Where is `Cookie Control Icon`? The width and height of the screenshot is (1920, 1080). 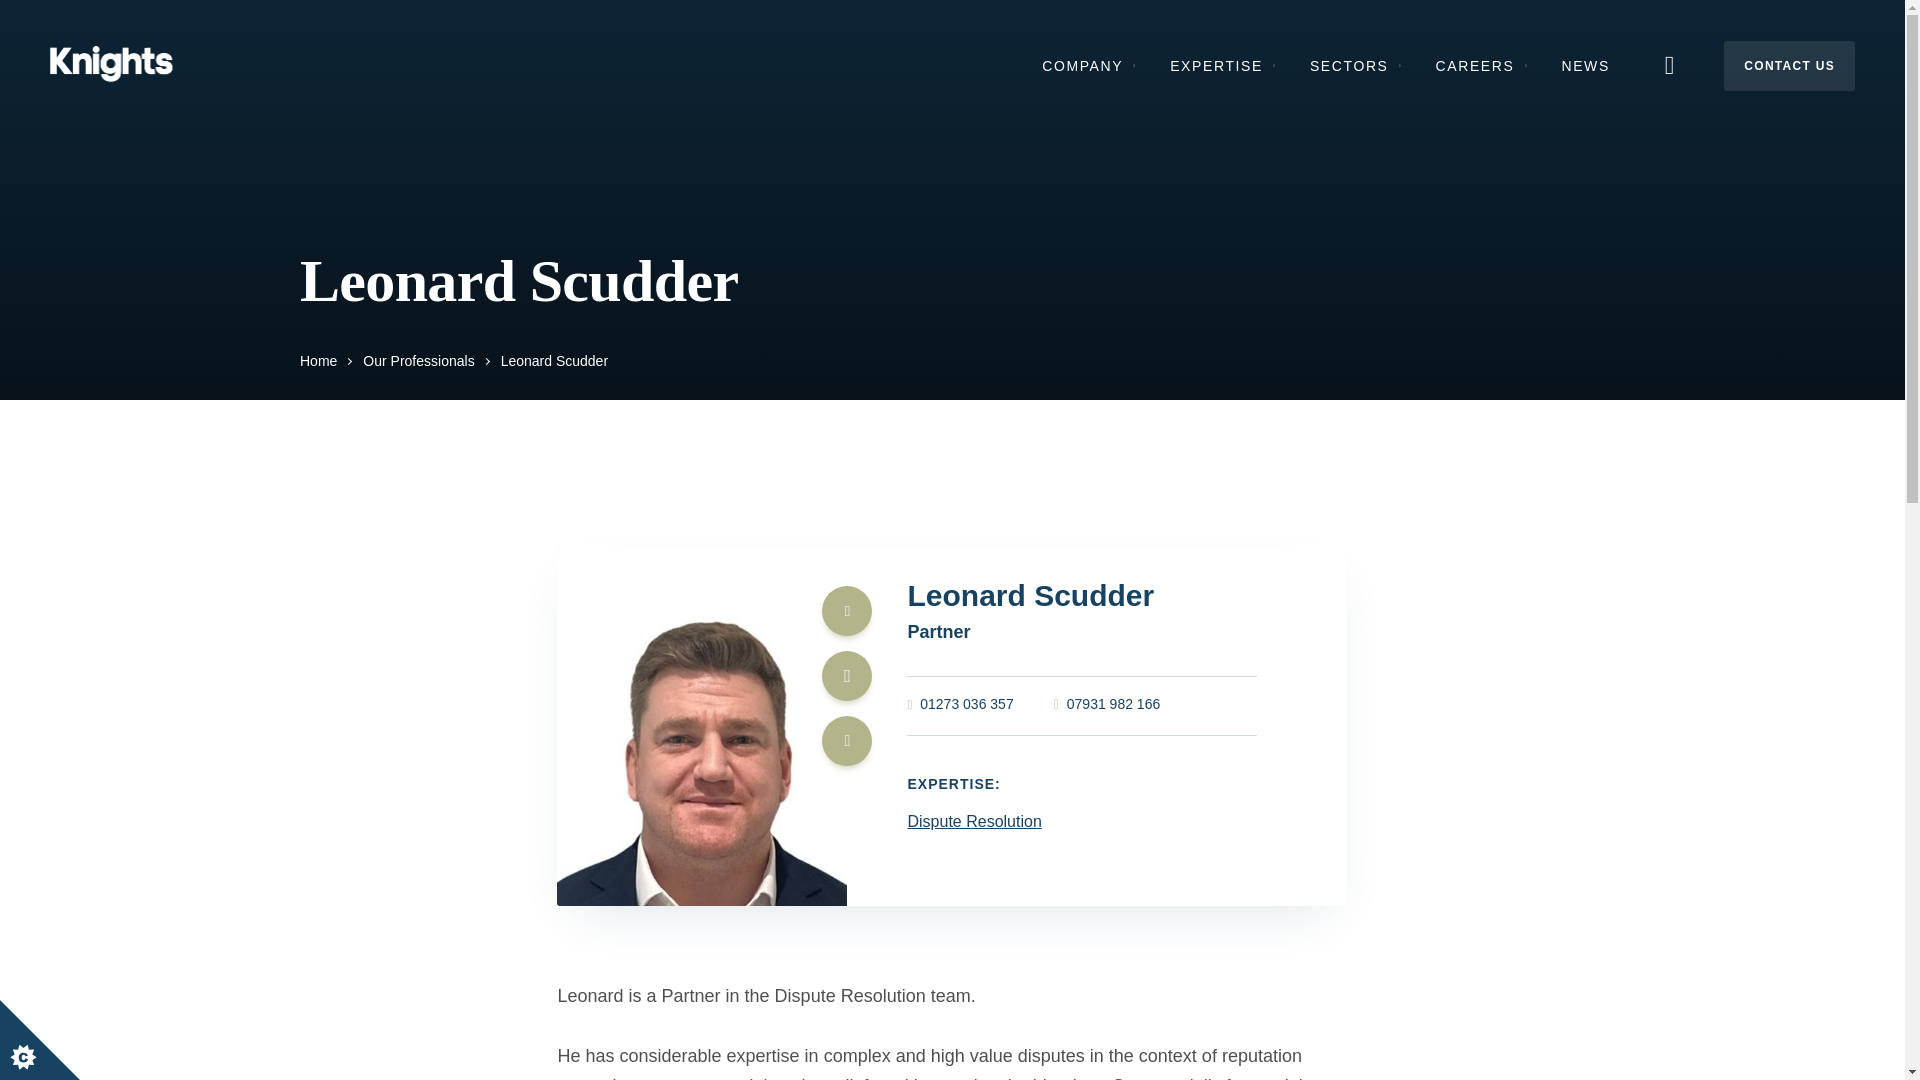 Cookie Control Icon is located at coordinates (40, 1040).